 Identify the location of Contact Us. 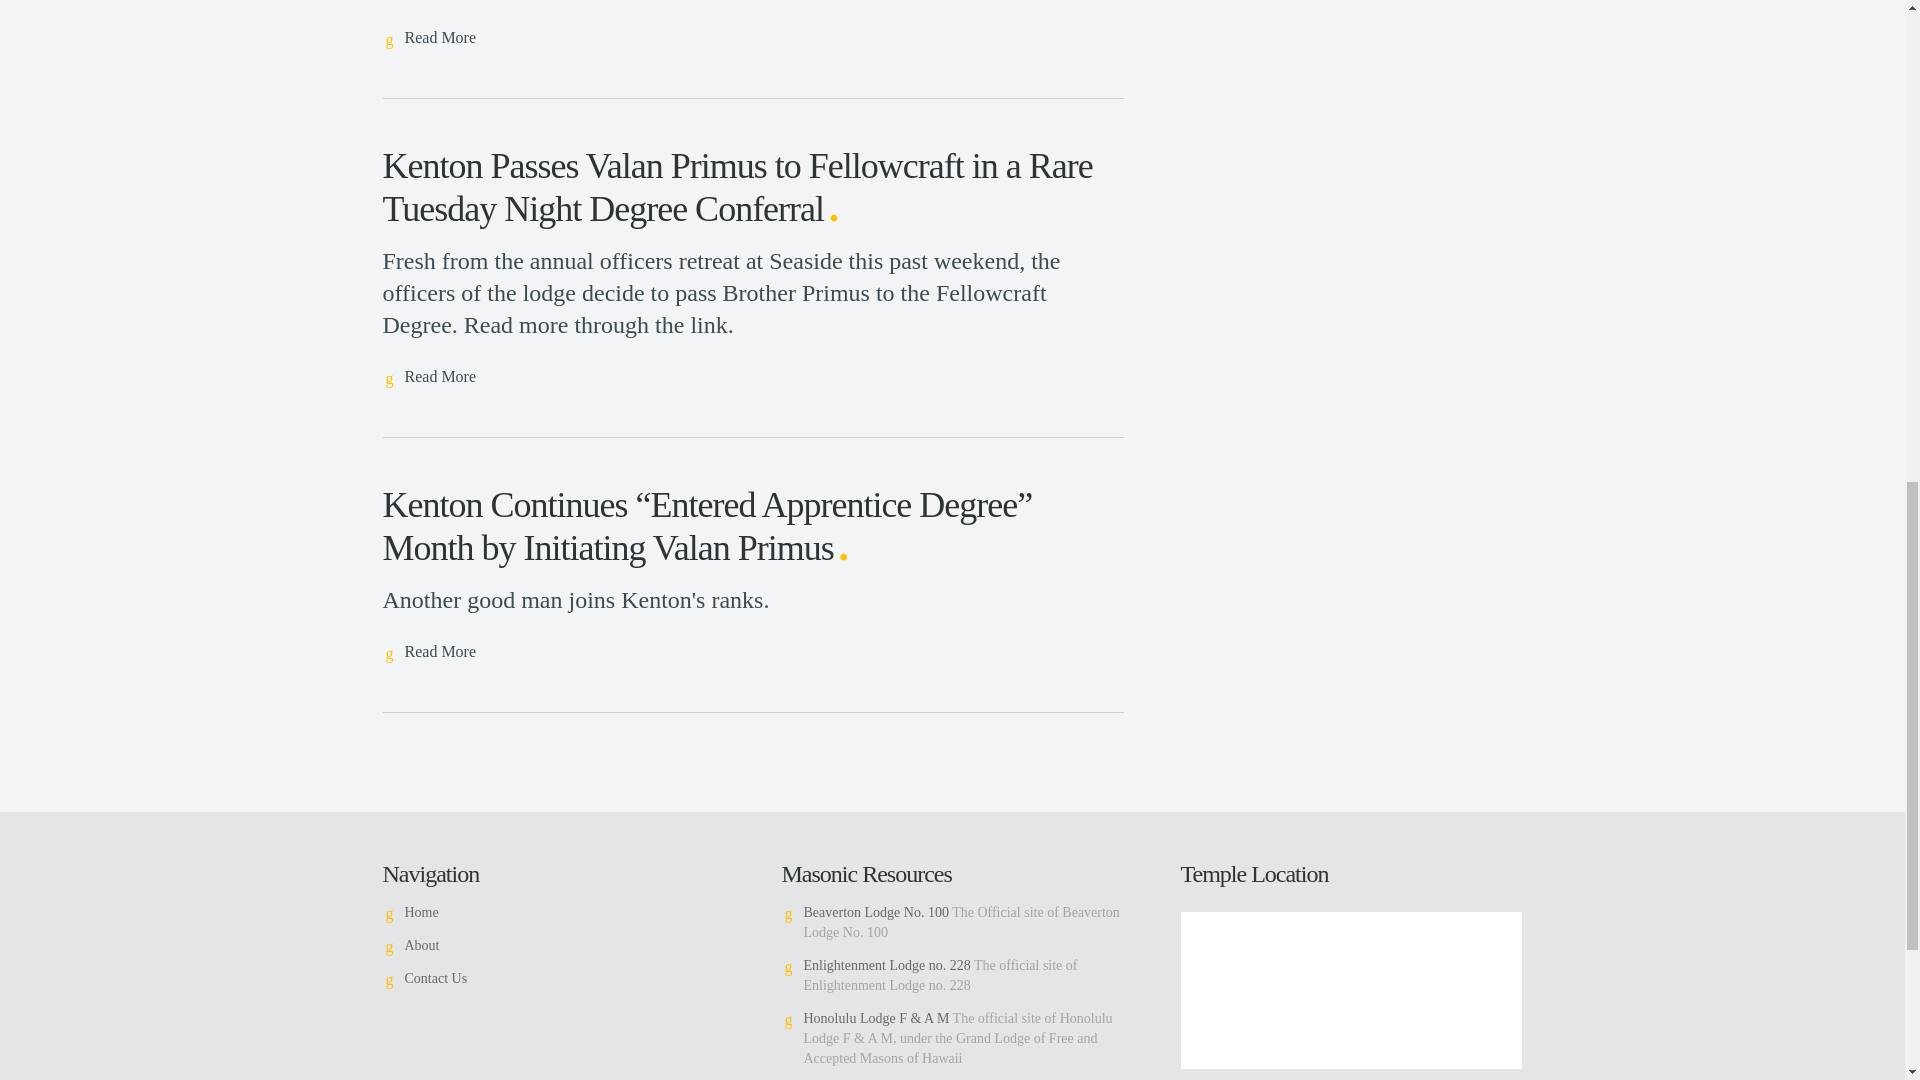
(434, 978).